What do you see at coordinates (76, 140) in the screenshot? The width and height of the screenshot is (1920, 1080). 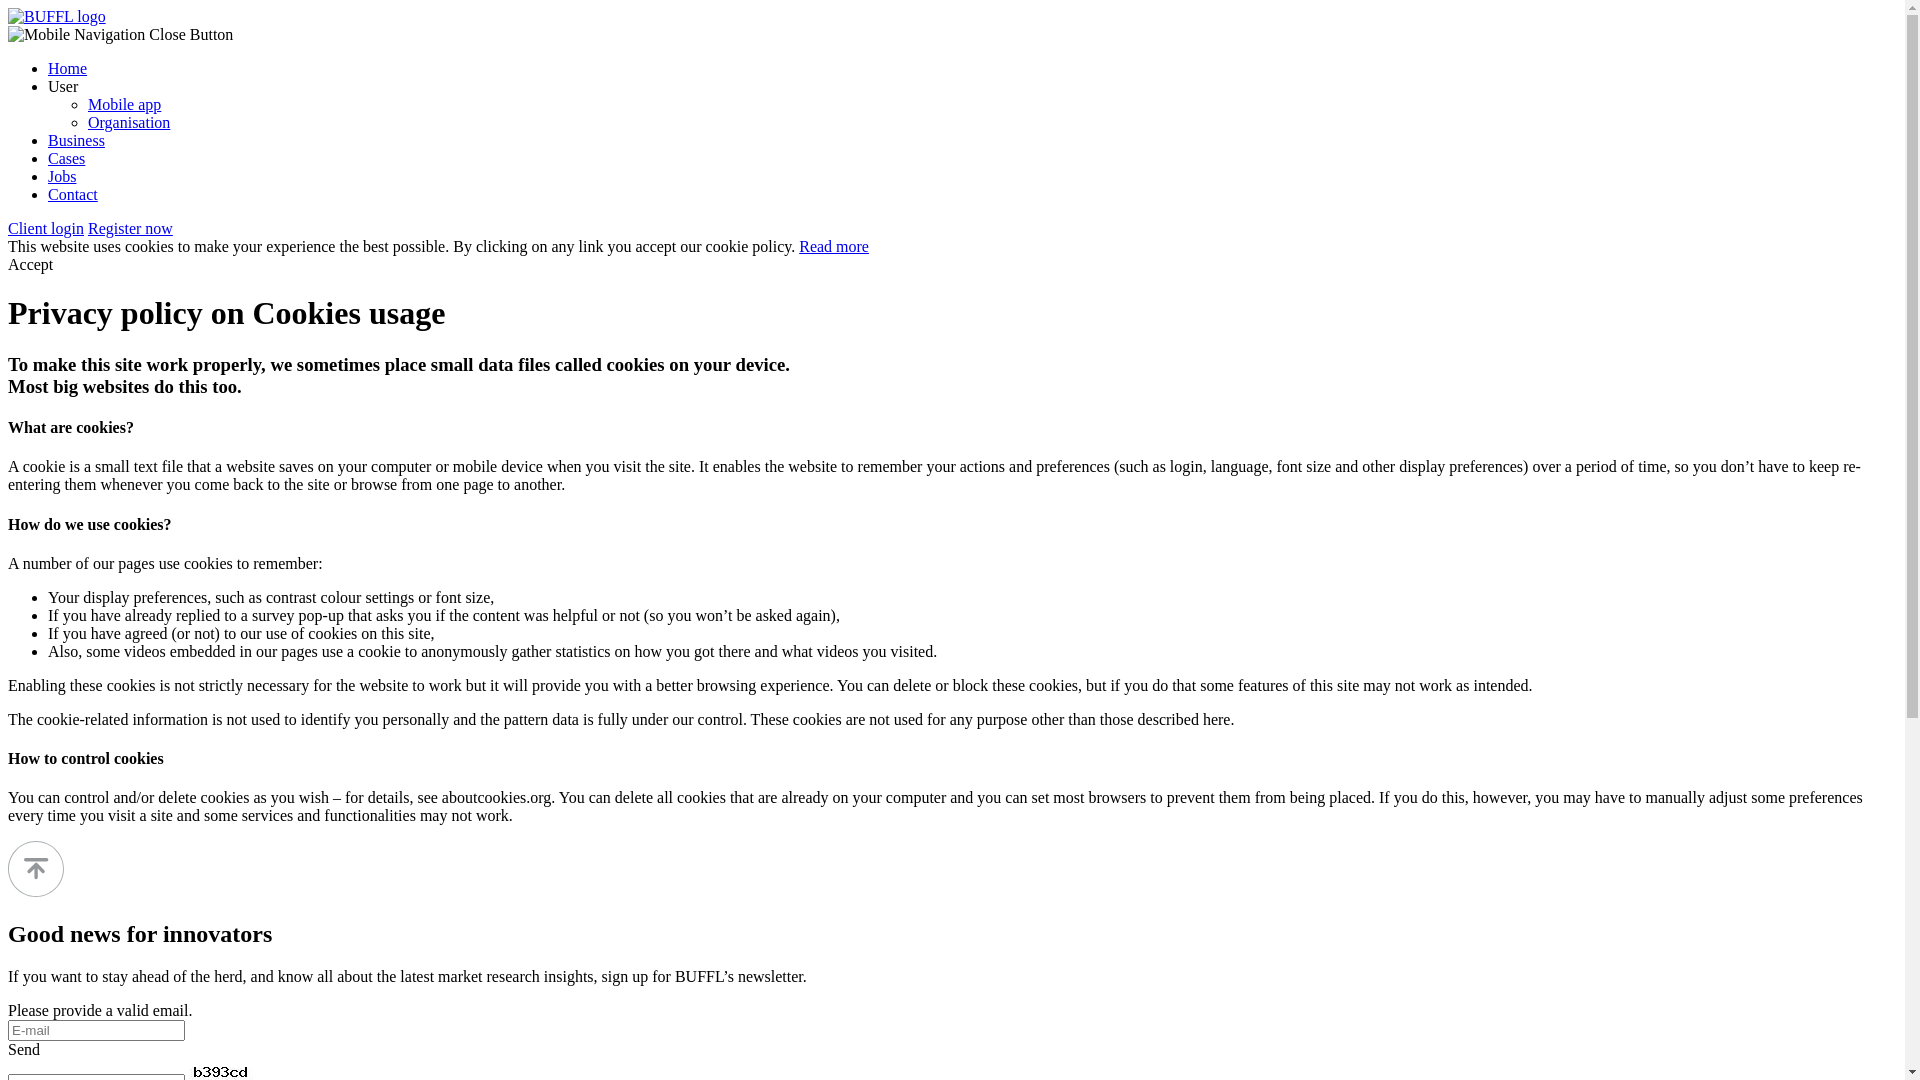 I see `Business` at bounding box center [76, 140].